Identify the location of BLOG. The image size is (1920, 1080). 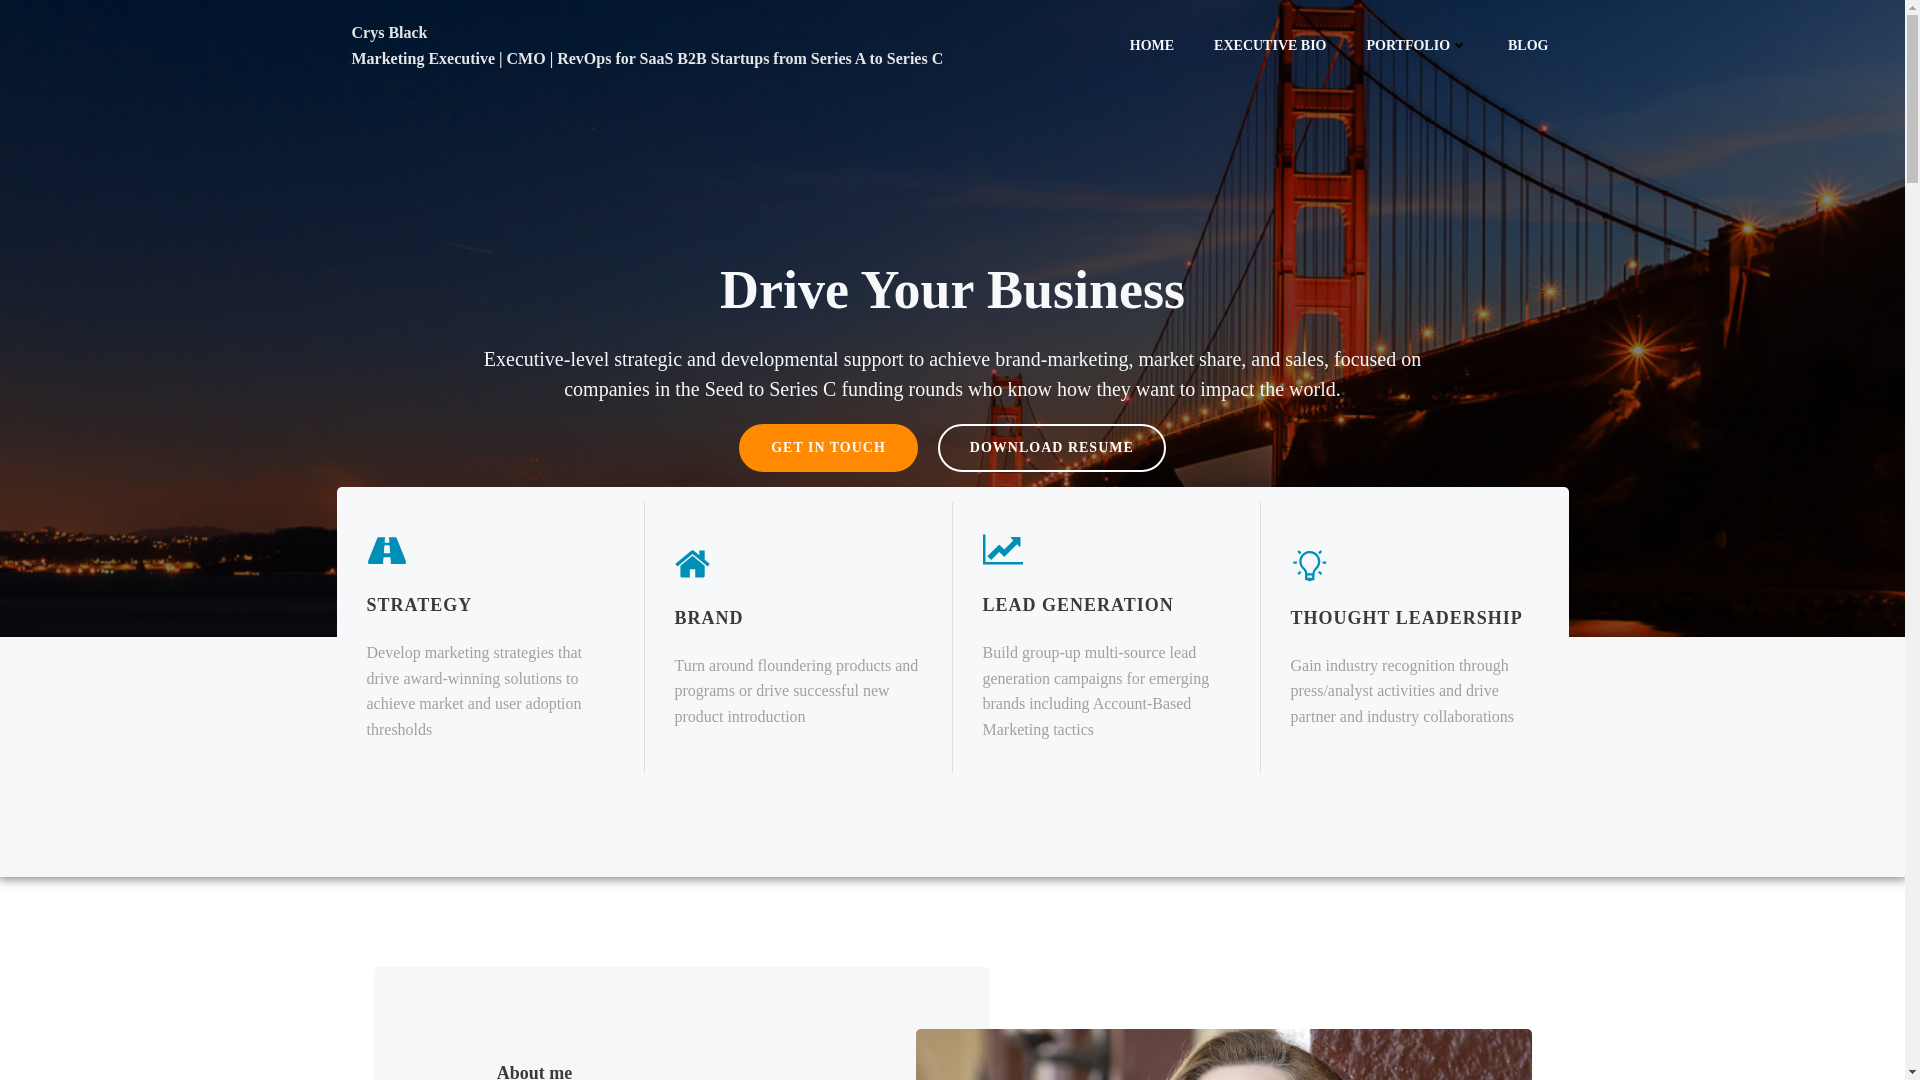
(1527, 45).